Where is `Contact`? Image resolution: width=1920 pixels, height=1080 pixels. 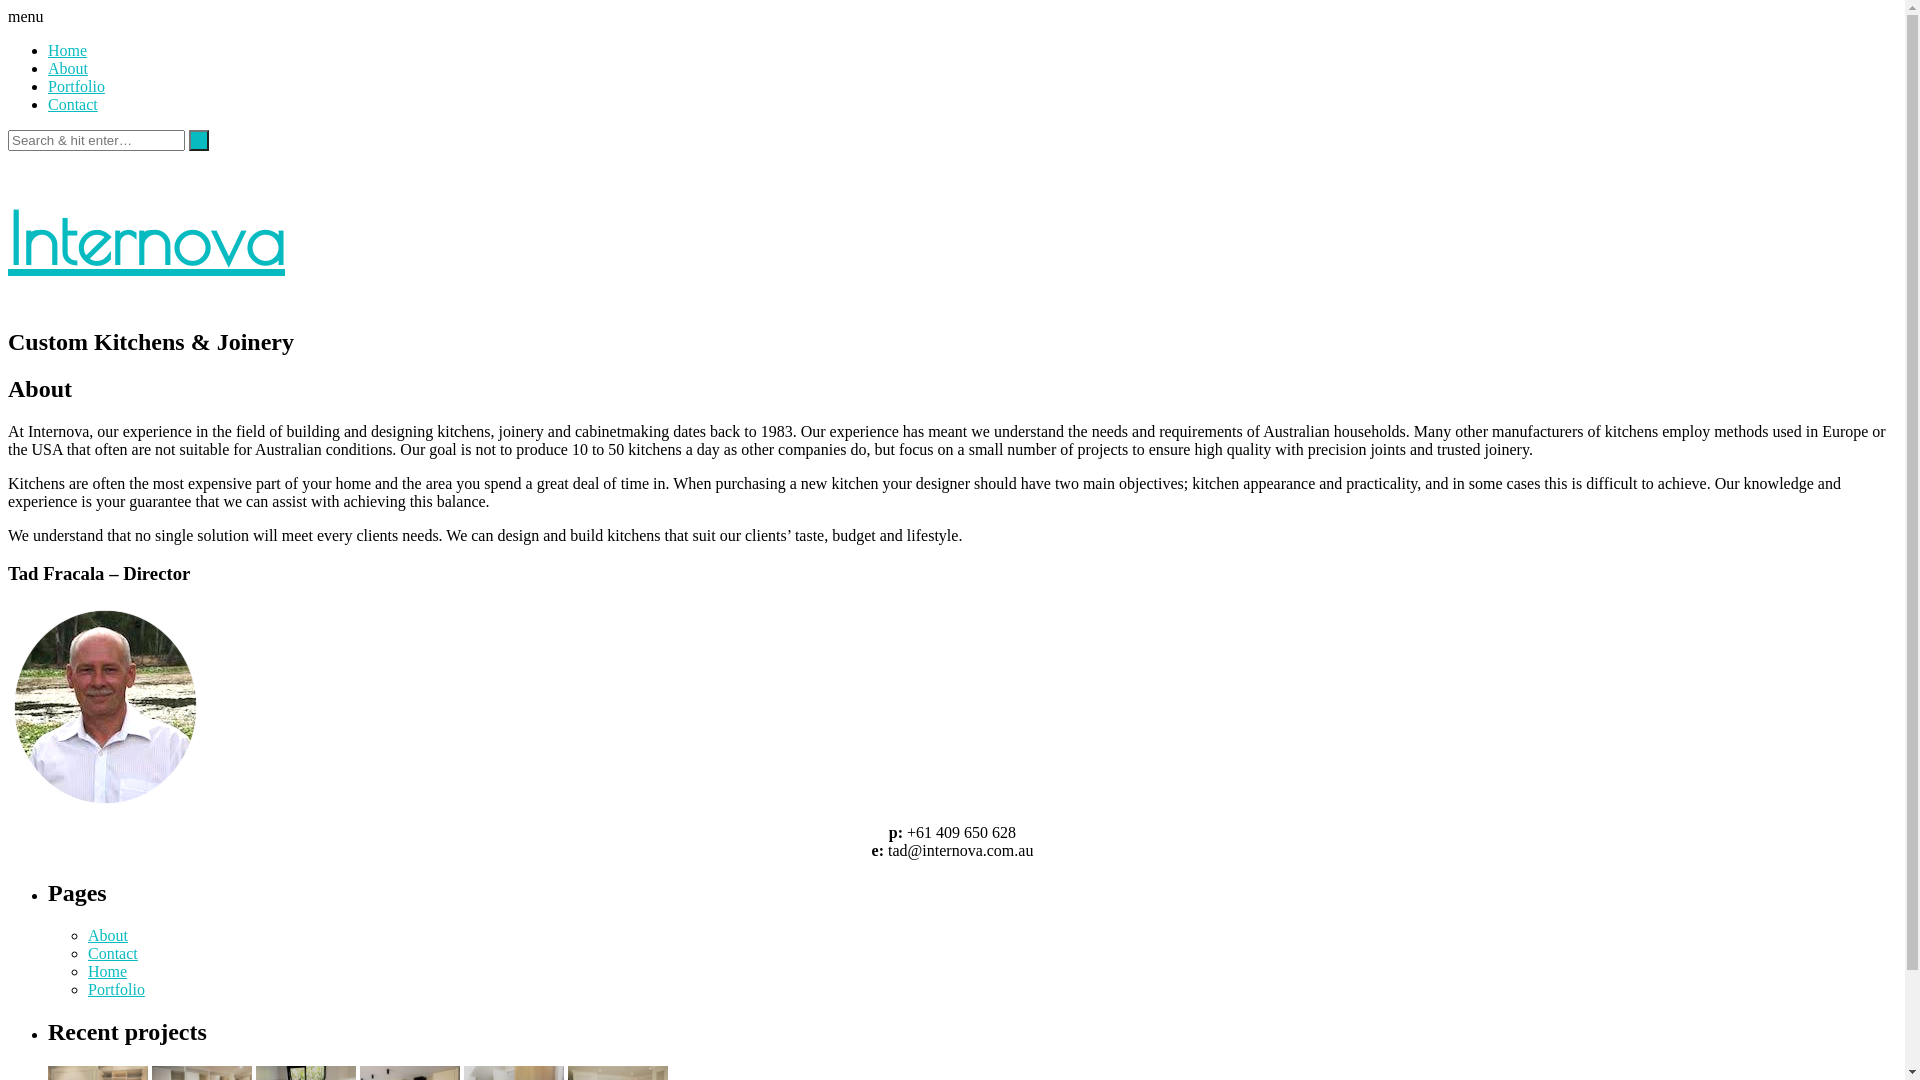
Contact is located at coordinates (113, 954).